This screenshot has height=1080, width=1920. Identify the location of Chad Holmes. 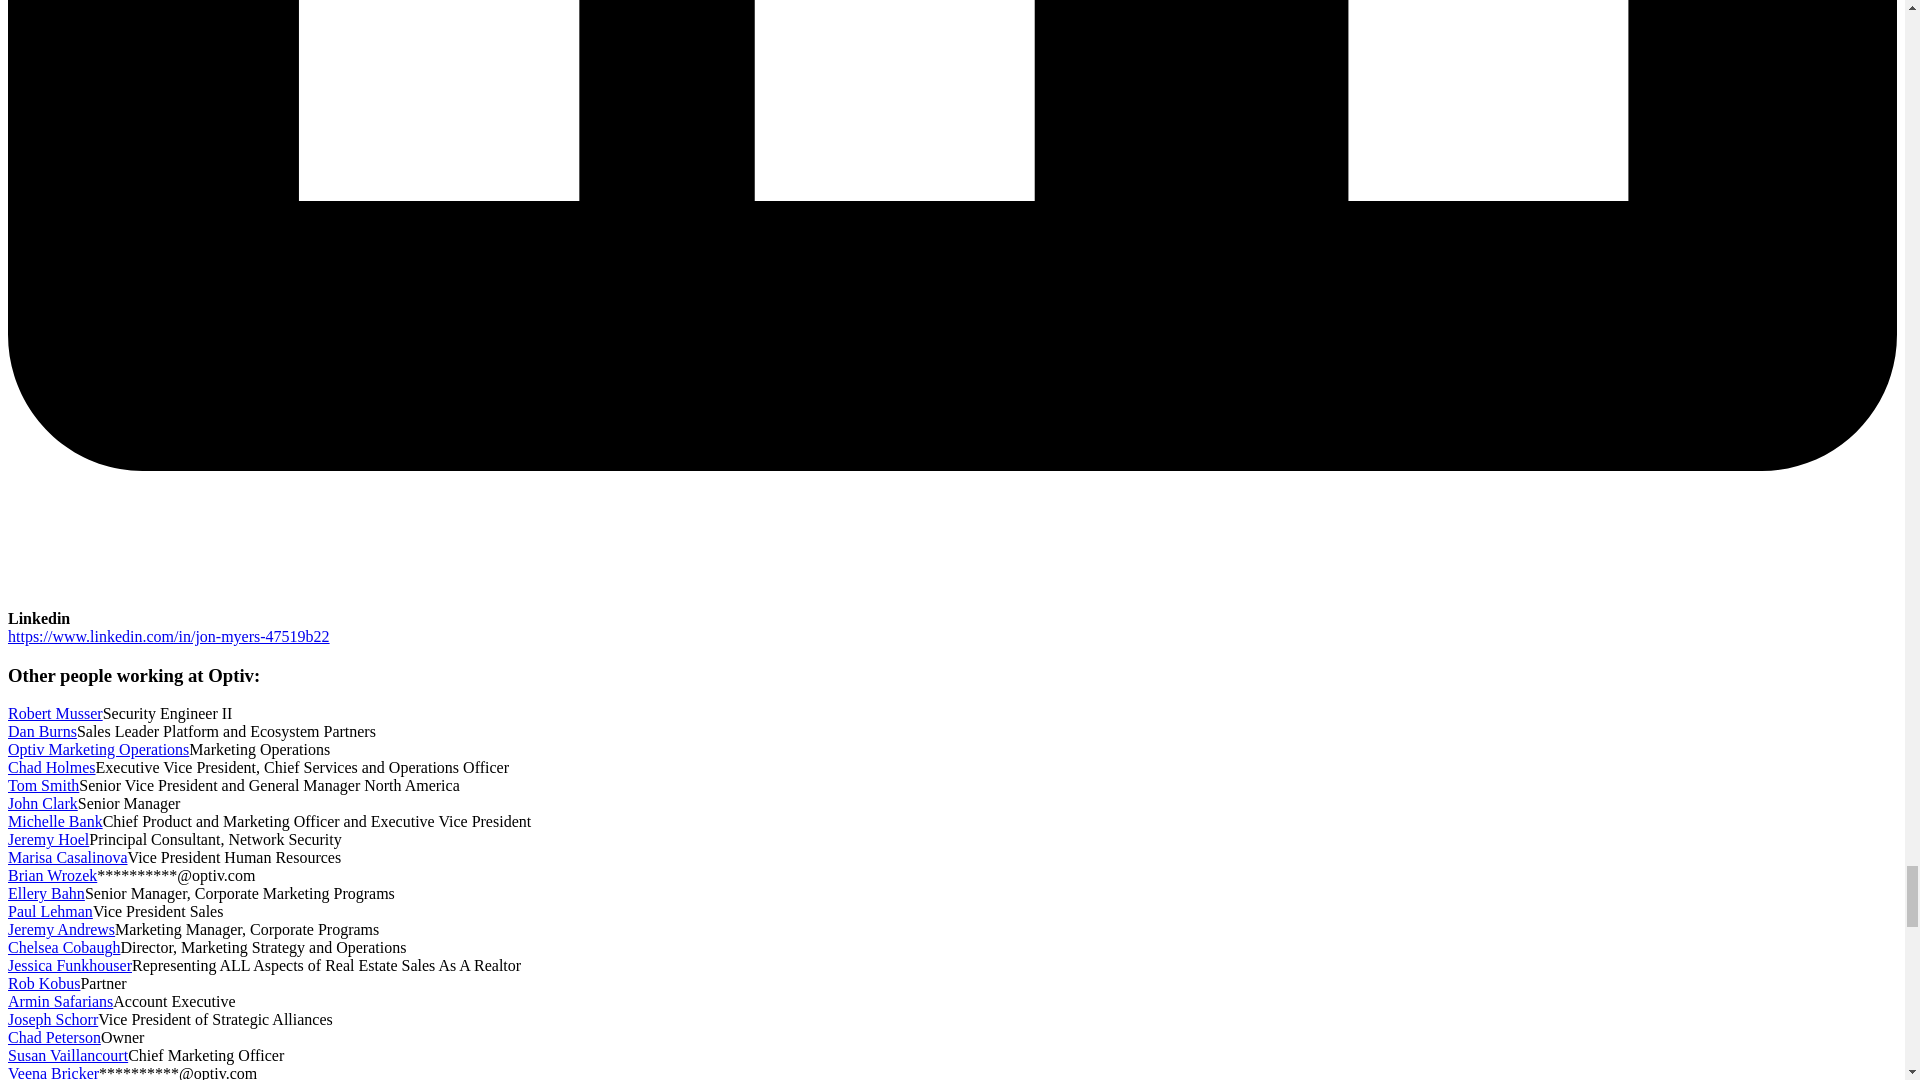
(52, 768).